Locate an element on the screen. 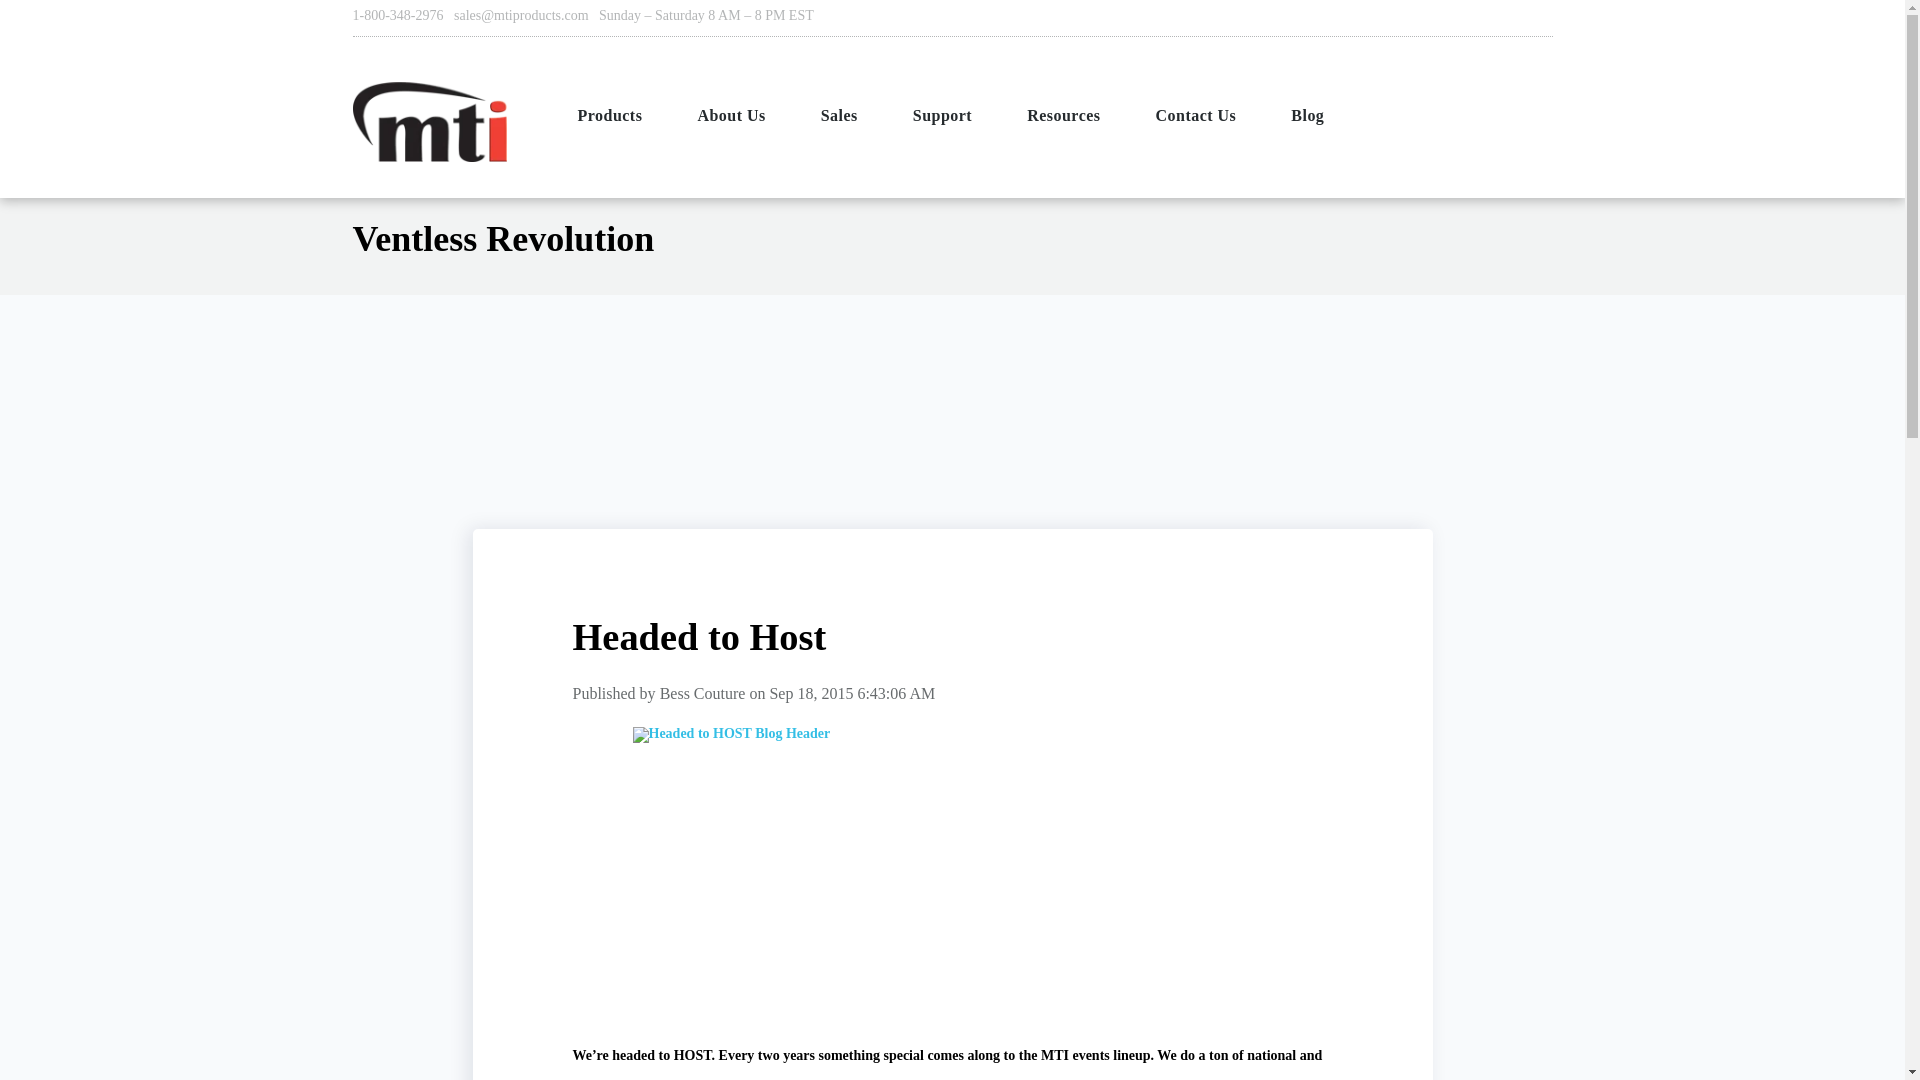 The image size is (1920, 1080). Products is located at coordinates (612, 116).